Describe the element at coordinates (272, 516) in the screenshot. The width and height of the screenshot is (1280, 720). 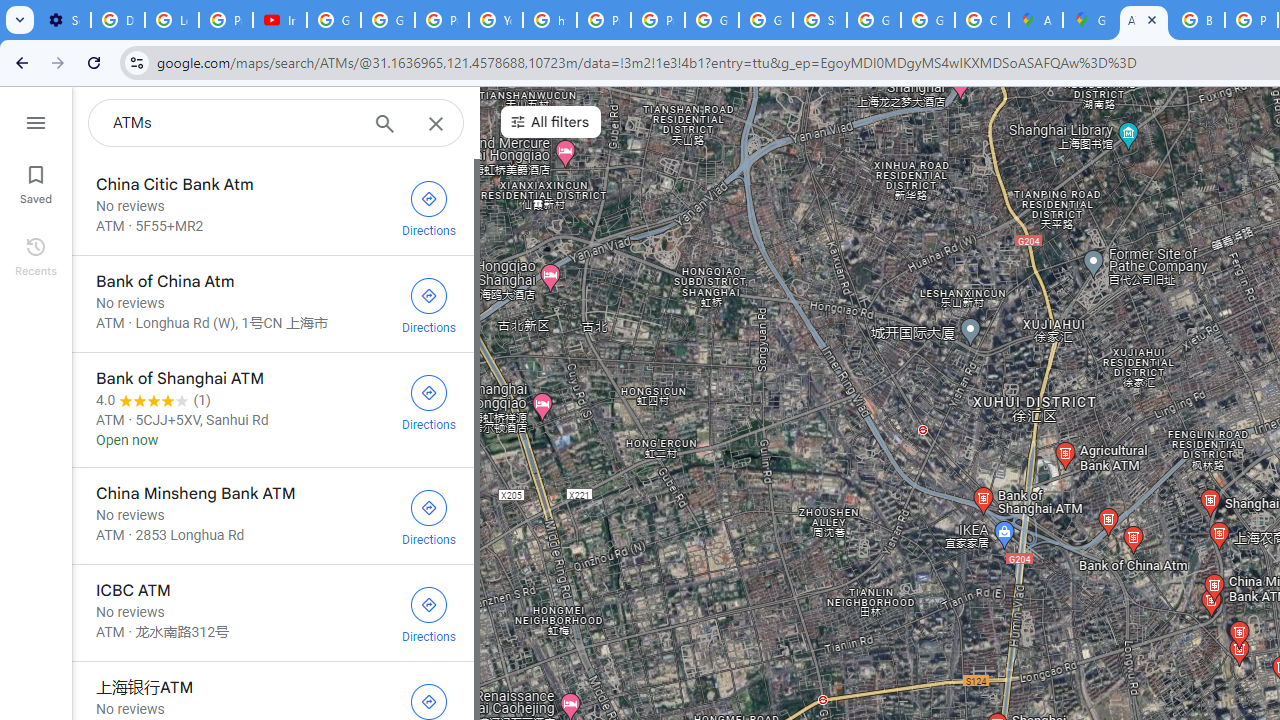
I see `China Minsheng Bank ATM` at that location.